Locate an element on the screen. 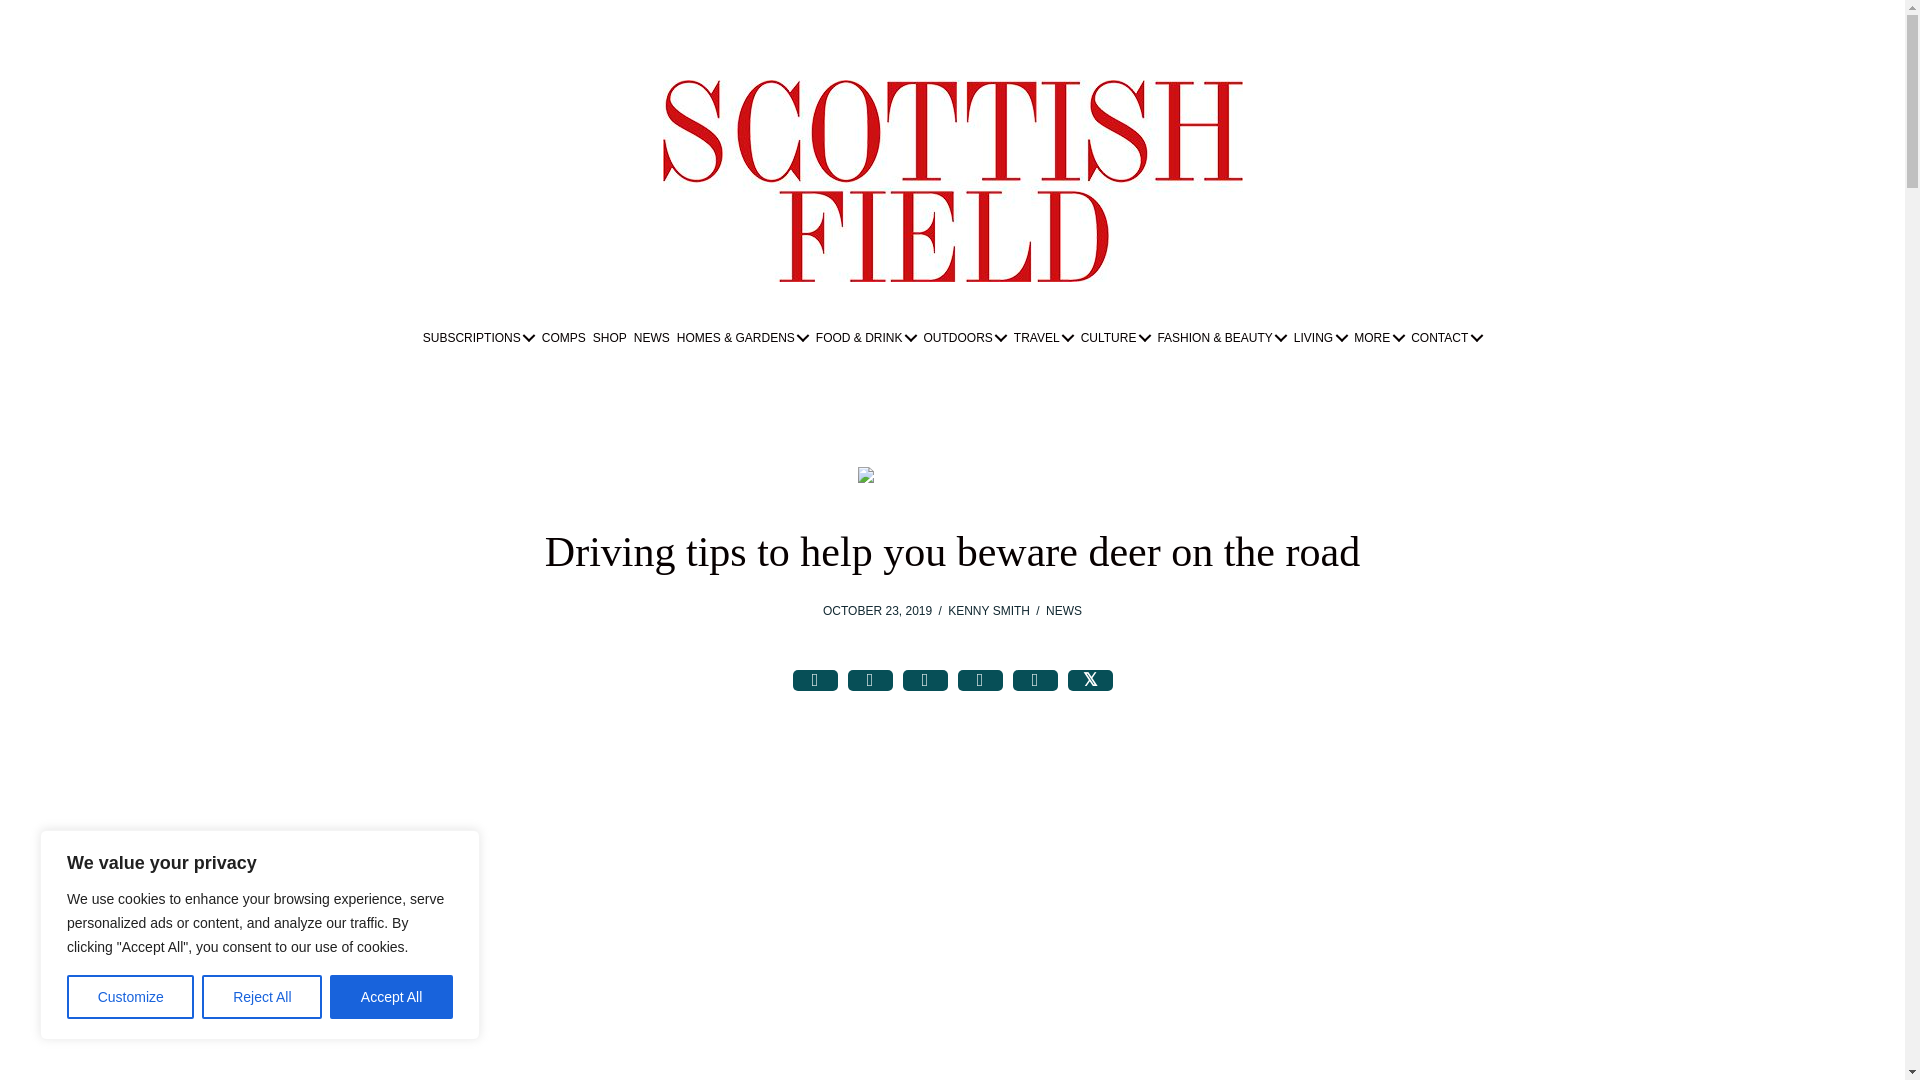 This screenshot has width=1920, height=1080. Reject All is located at coordinates (262, 997).